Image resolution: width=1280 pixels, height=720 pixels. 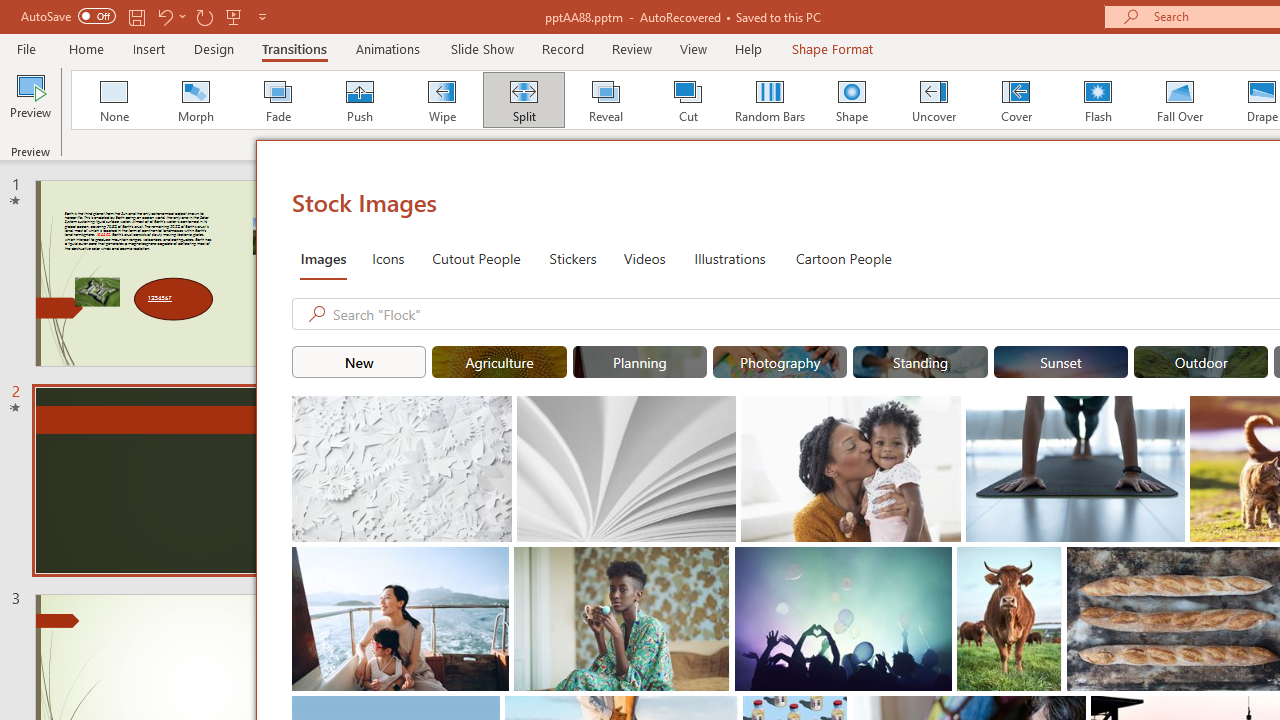 What do you see at coordinates (388, 48) in the screenshot?
I see `Animations` at bounding box center [388, 48].